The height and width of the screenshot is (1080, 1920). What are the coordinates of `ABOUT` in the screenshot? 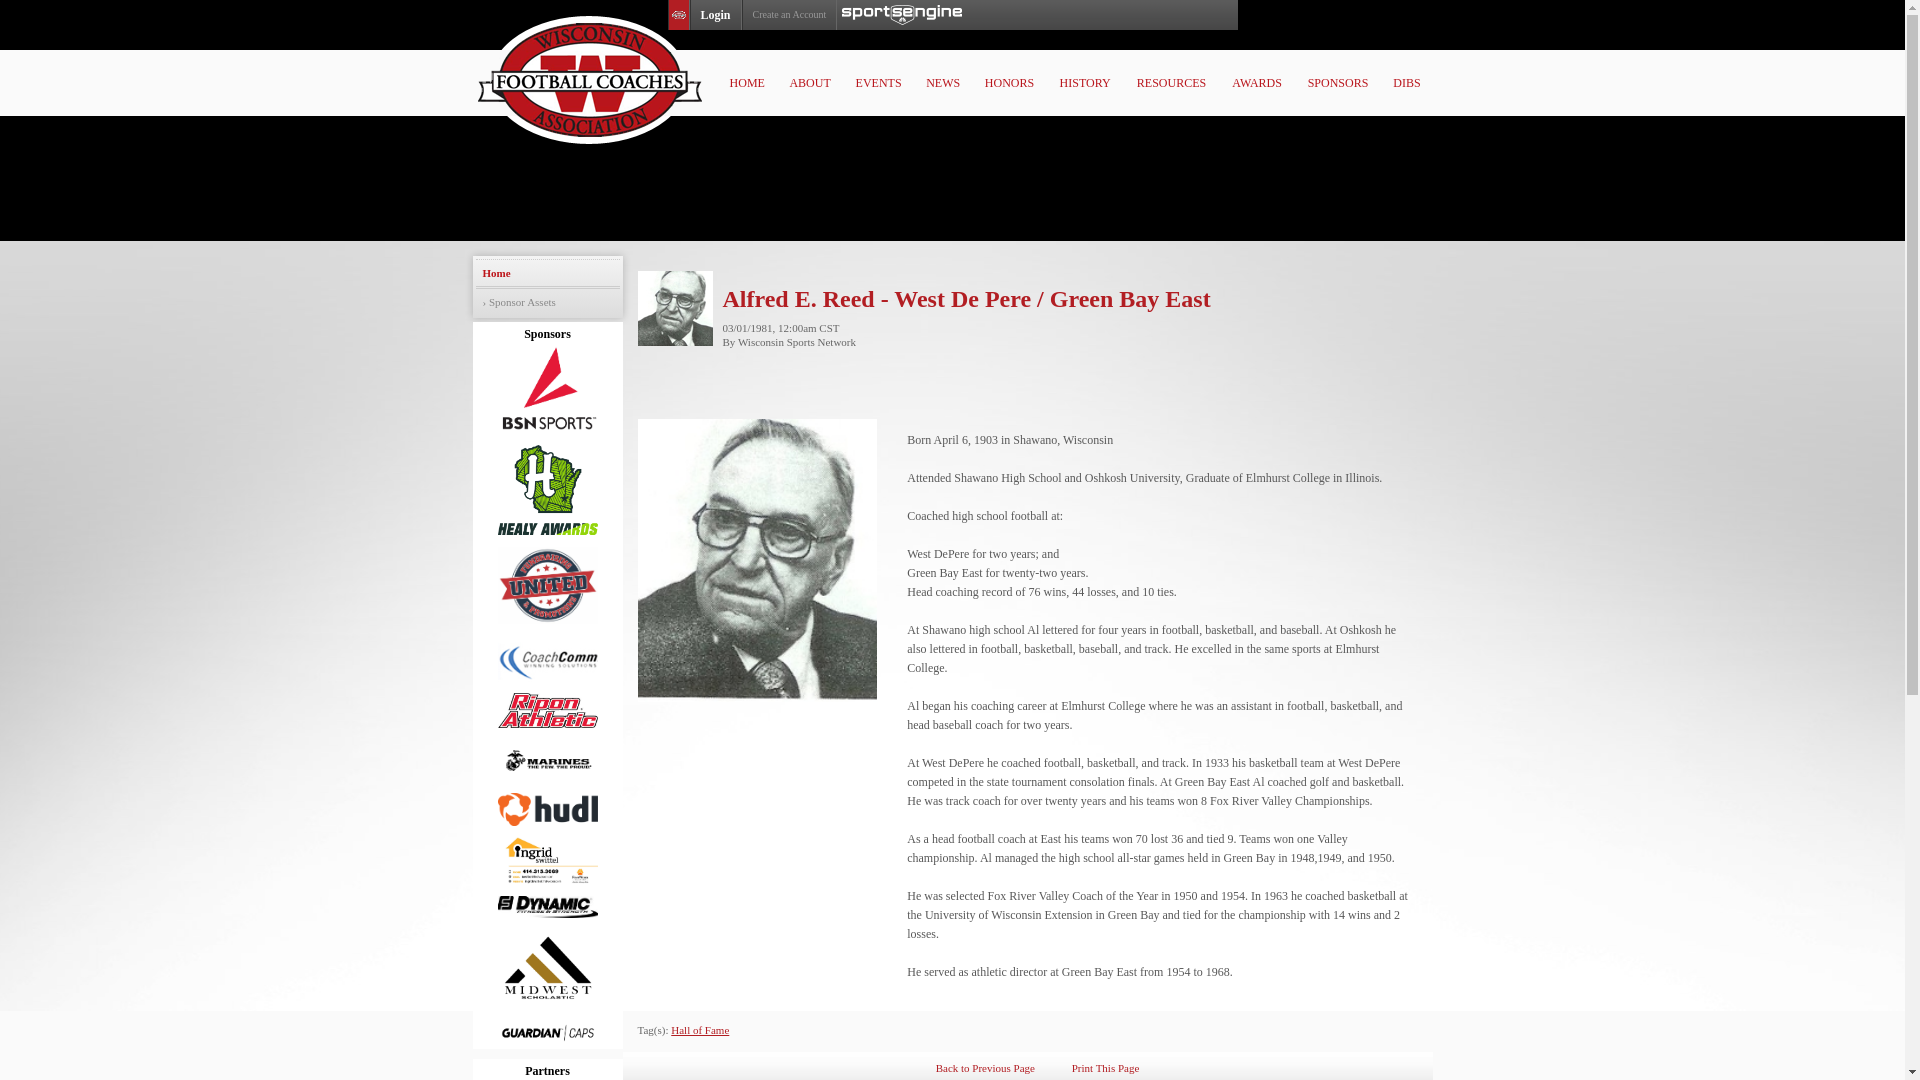 It's located at (810, 82).